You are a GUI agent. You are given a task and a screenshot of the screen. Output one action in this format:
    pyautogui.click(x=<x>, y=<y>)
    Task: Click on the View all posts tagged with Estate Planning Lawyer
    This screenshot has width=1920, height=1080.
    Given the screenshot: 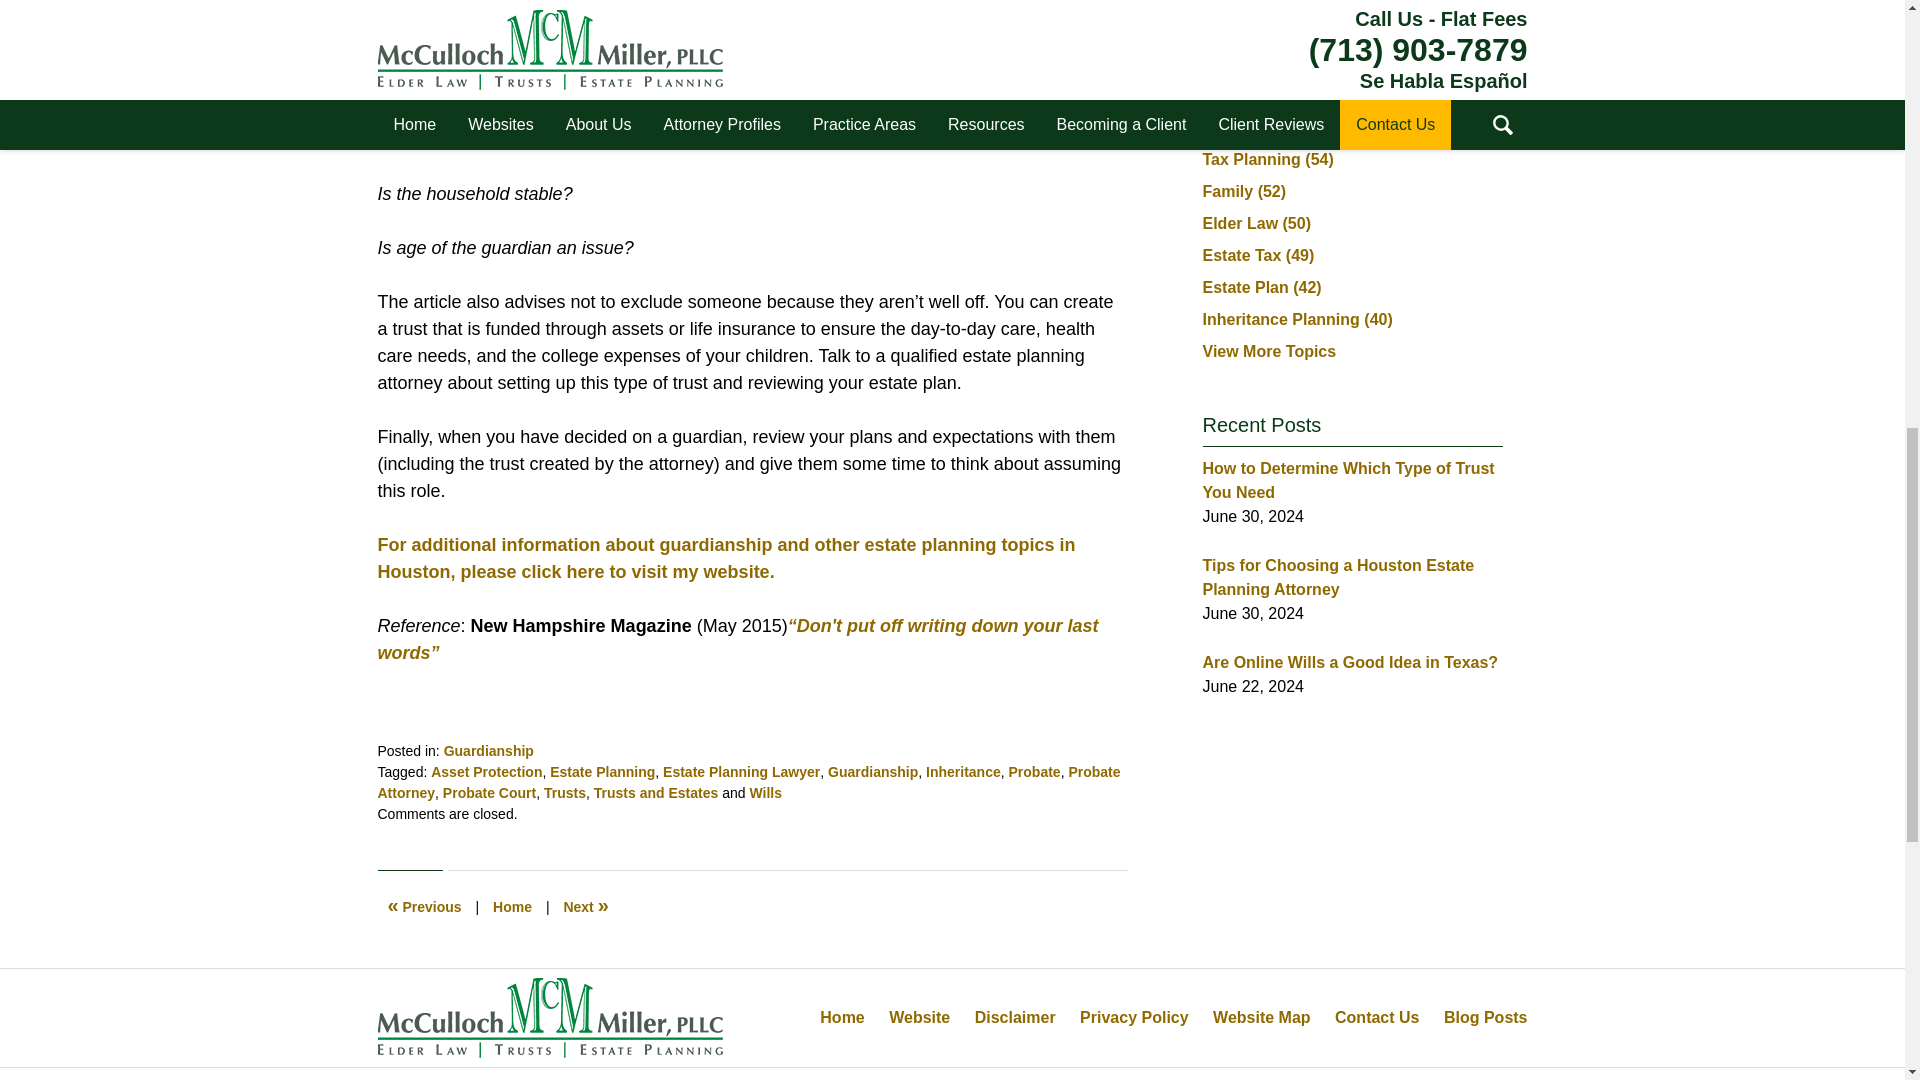 What is the action you would take?
    pyautogui.click(x=740, y=771)
    